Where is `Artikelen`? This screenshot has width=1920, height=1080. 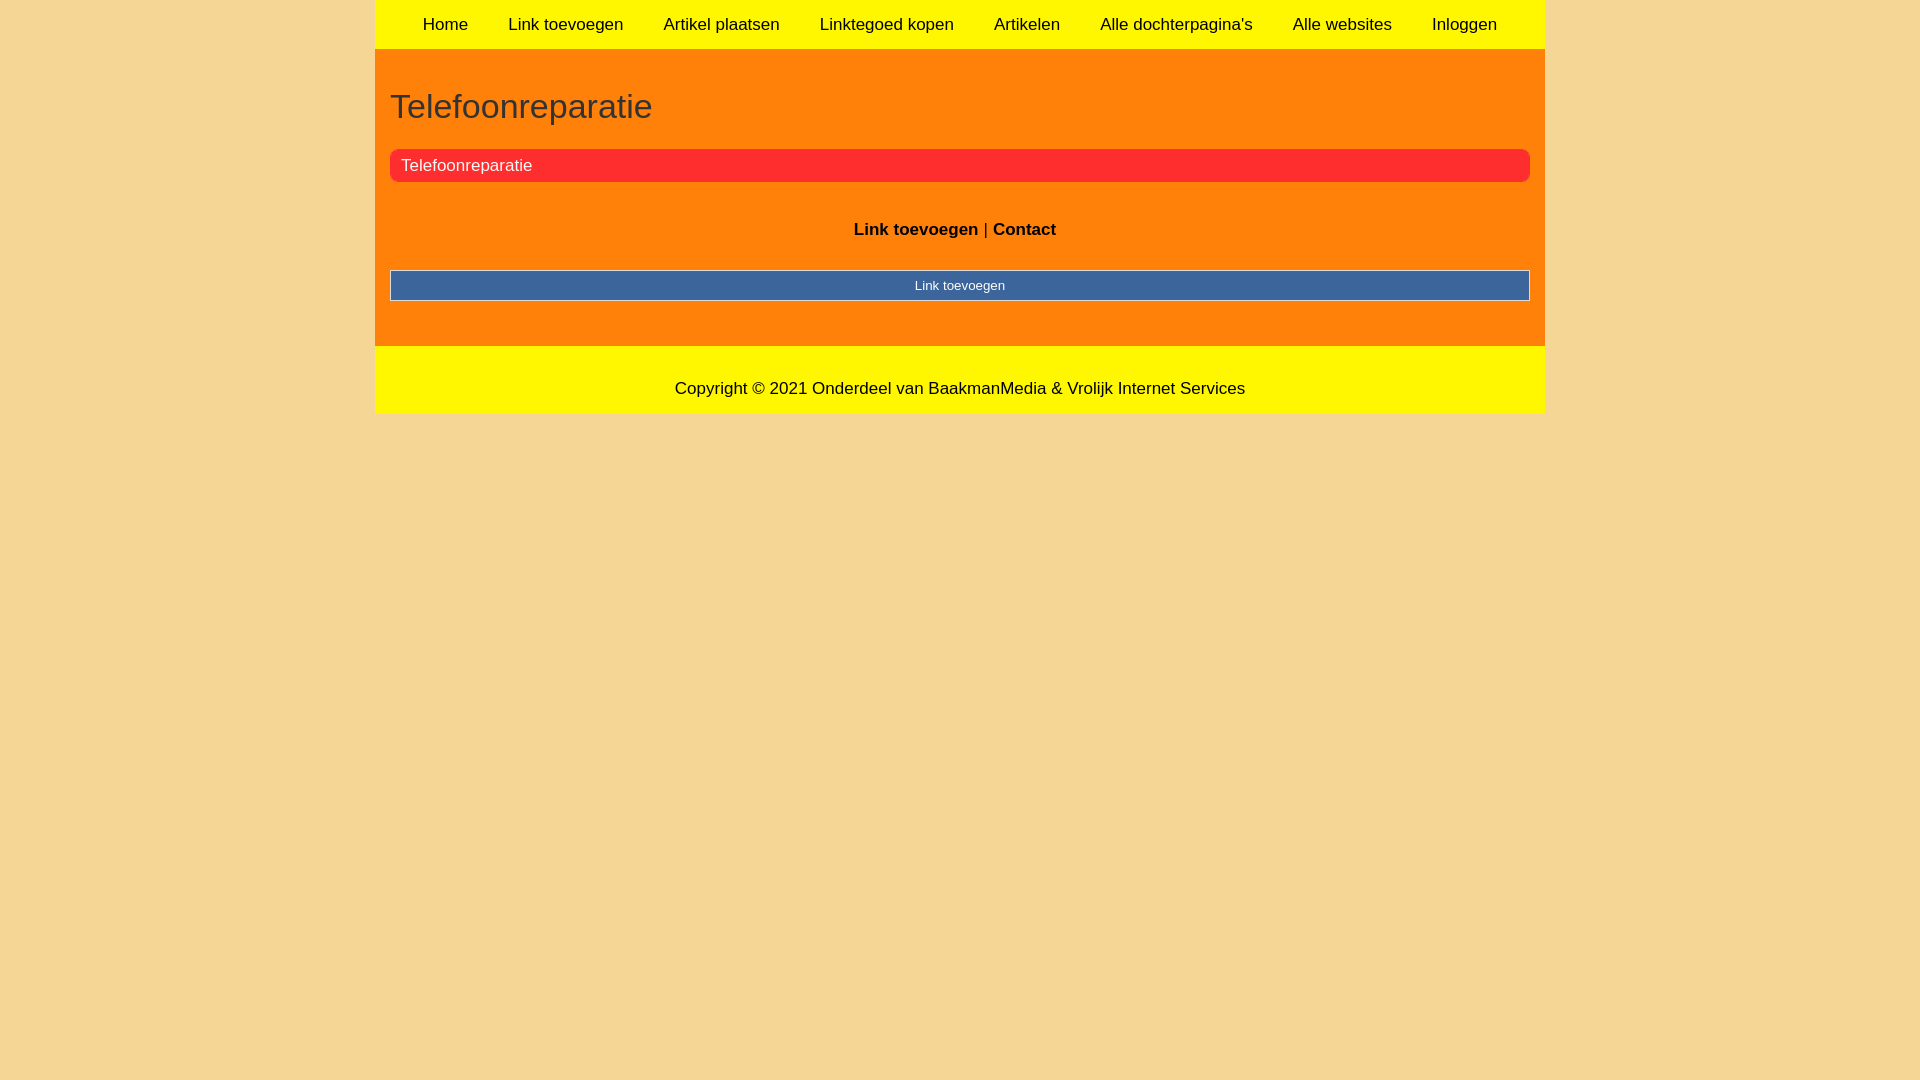 Artikelen is located at coordinates (1027, 24).